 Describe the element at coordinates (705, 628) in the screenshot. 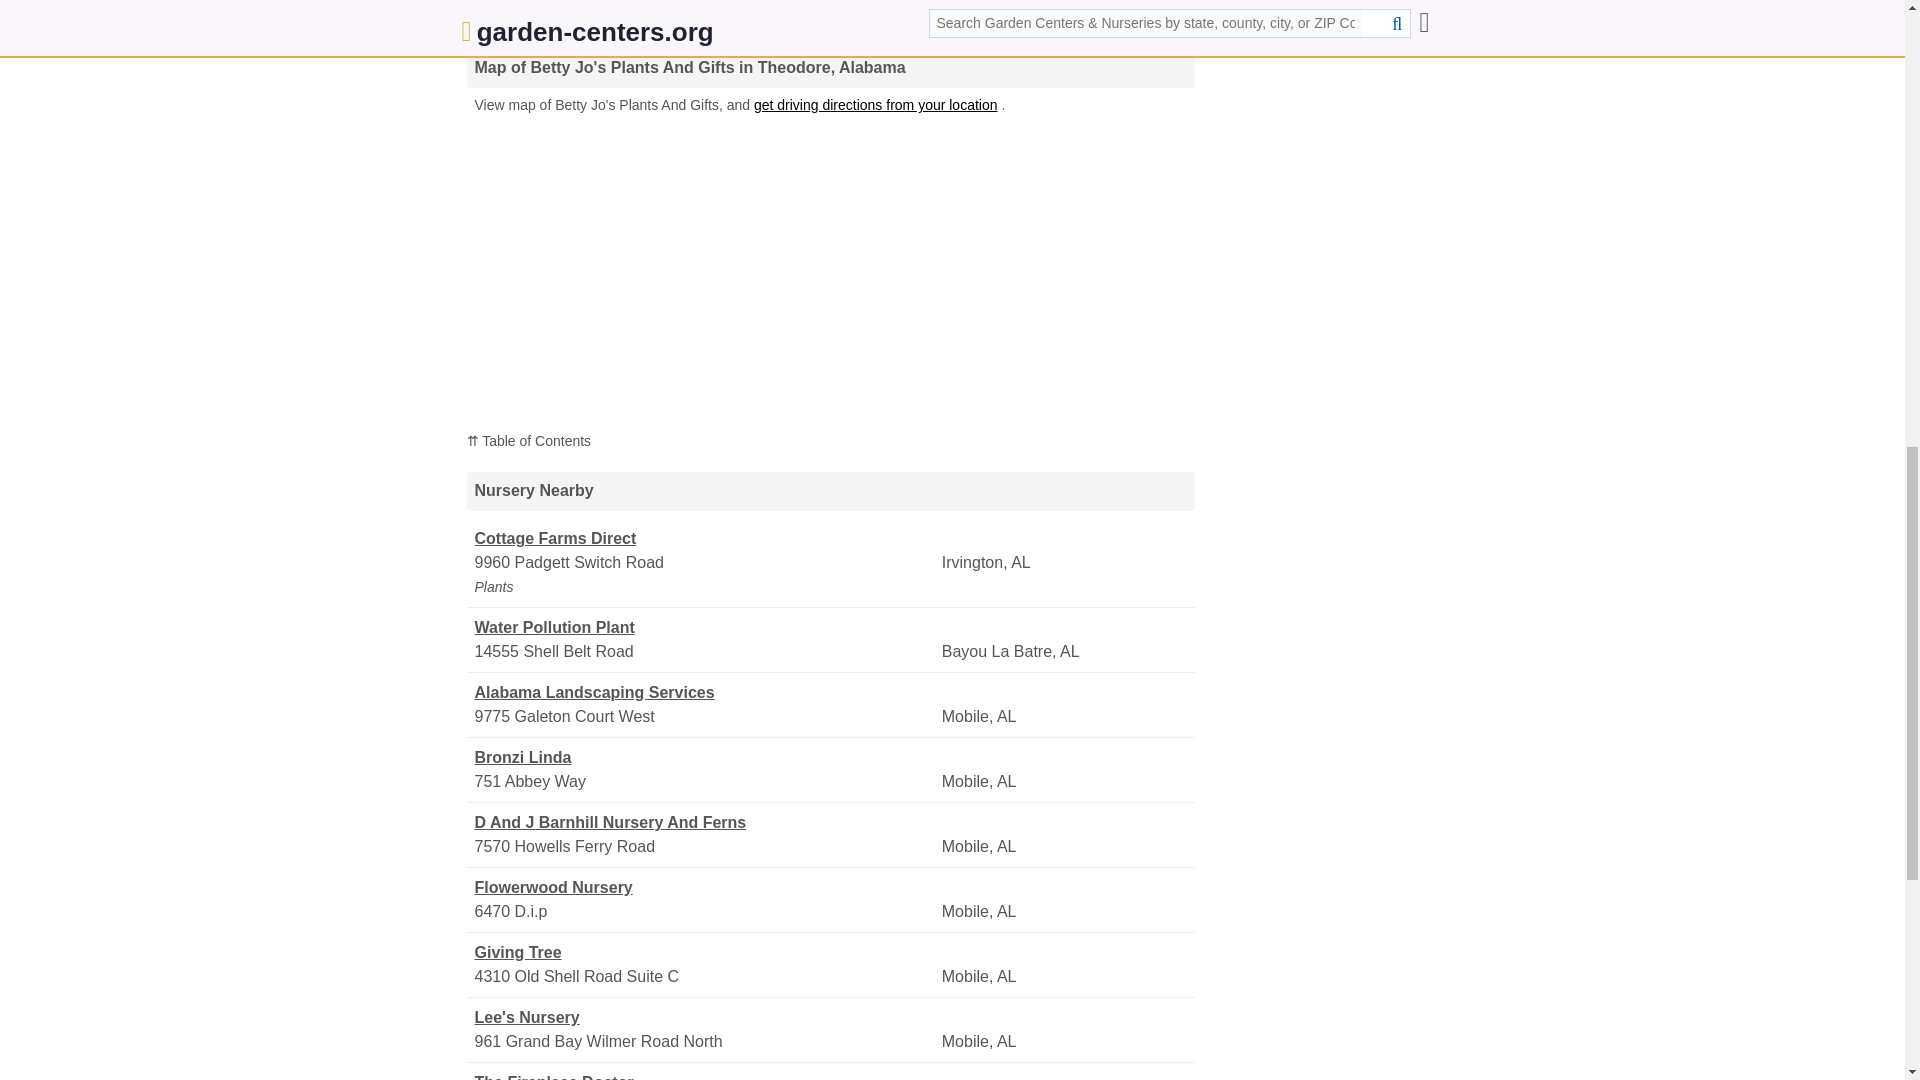

I see `Water Pollution Plant` at that location.